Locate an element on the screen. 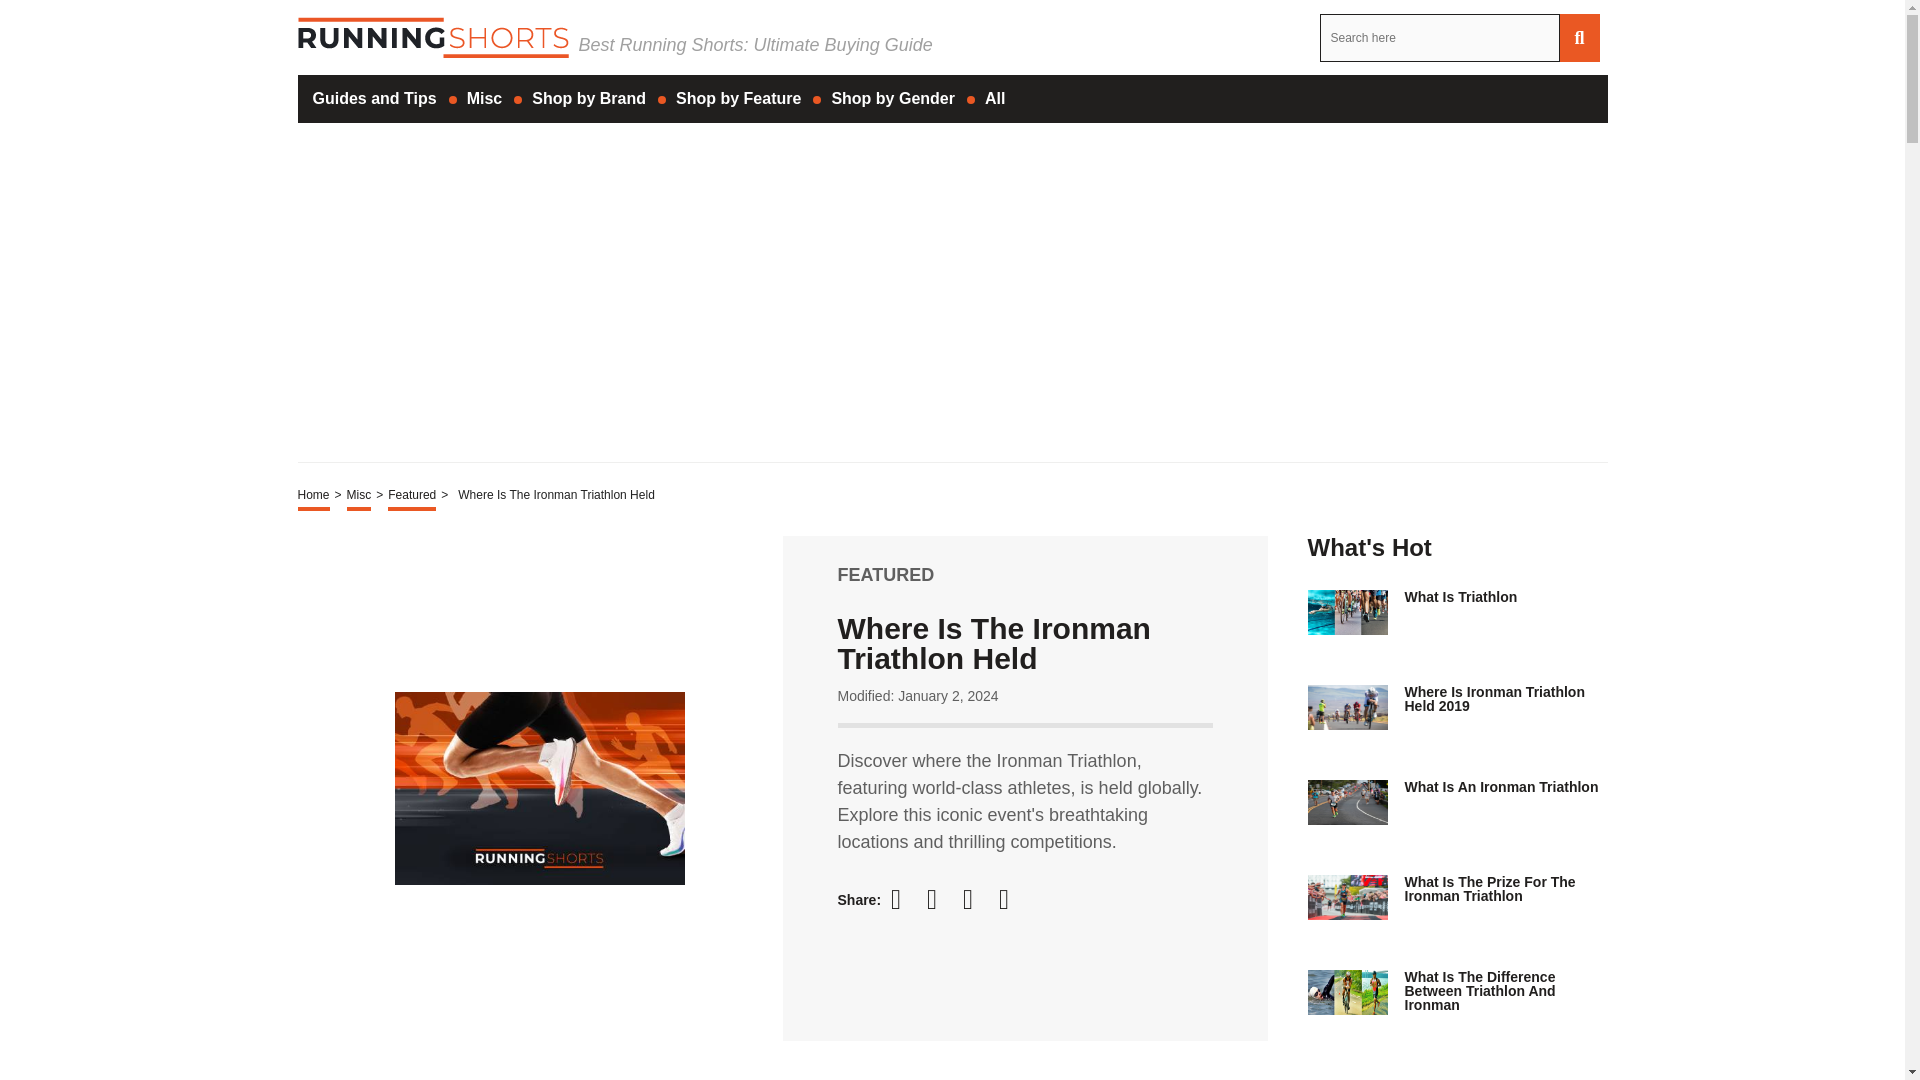  Shop by Brand is located at coordinates (588, 98).